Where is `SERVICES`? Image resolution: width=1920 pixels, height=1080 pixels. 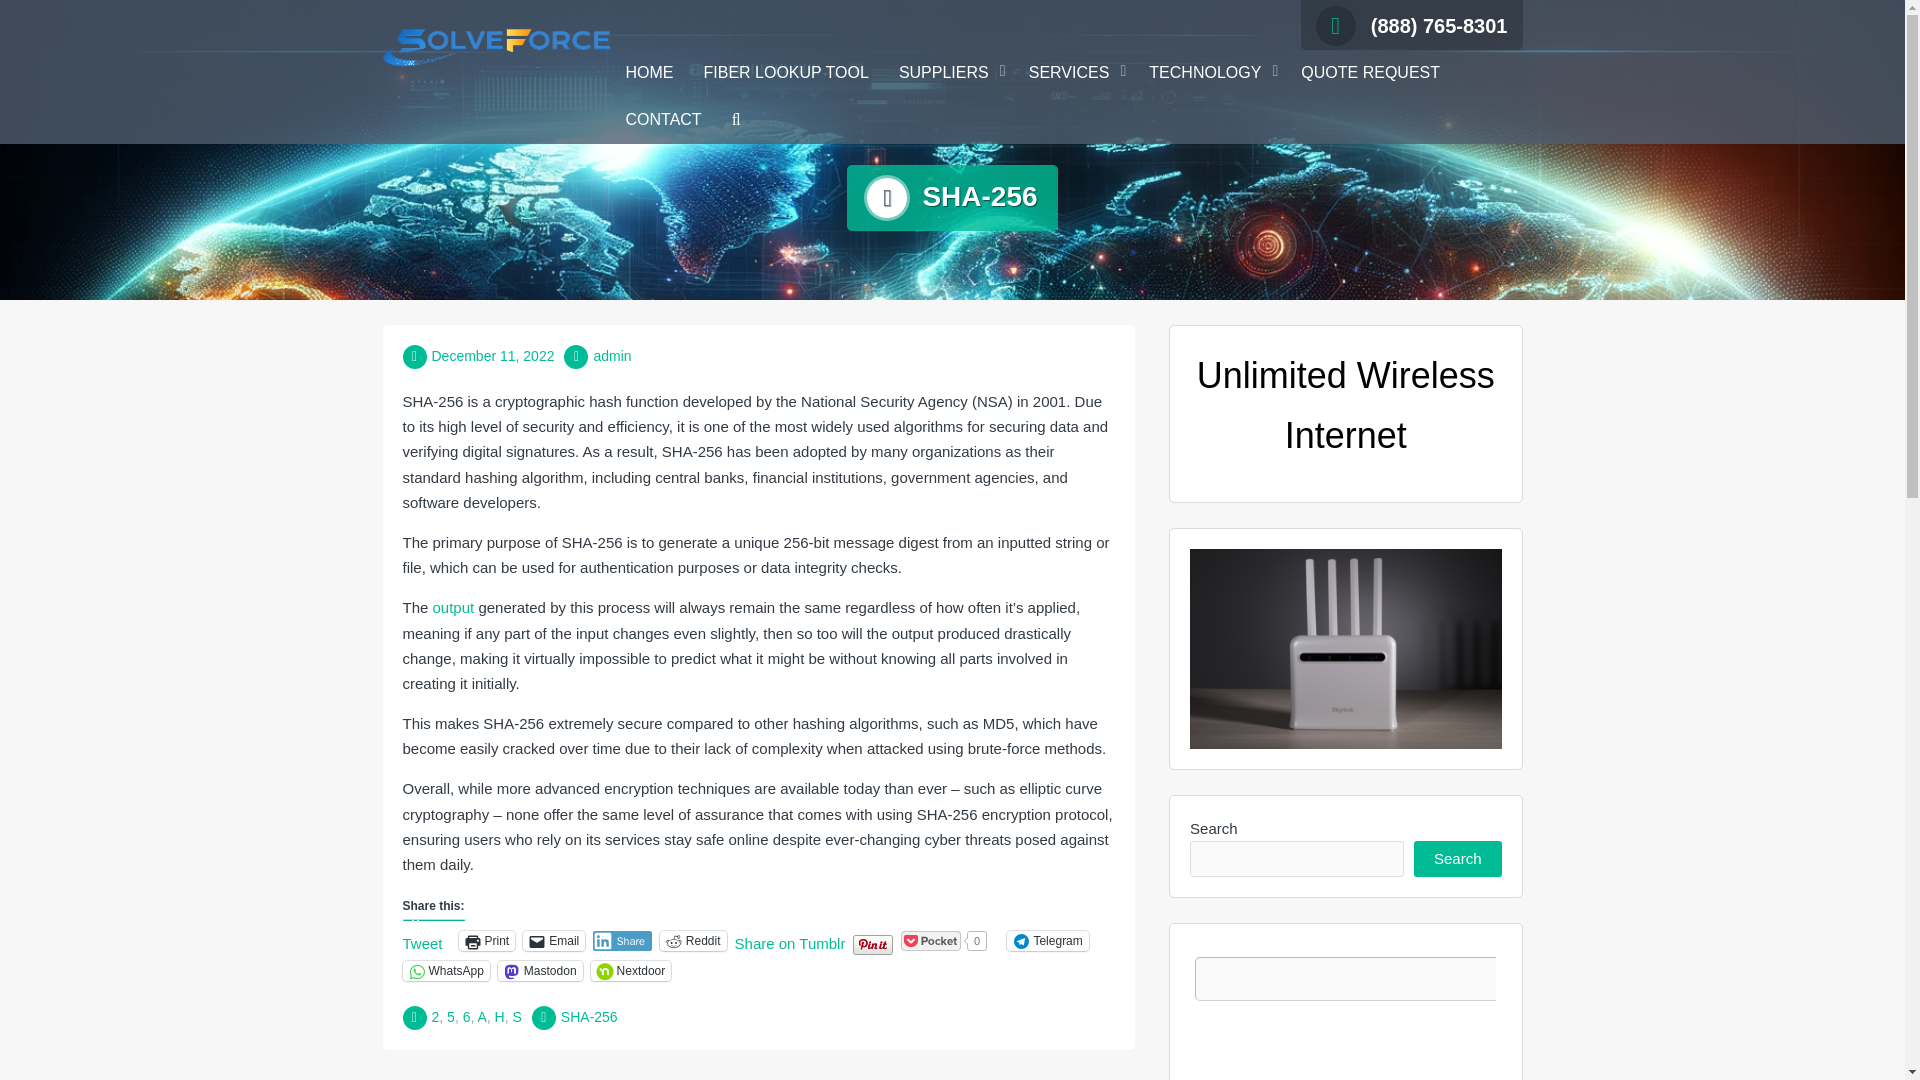 SERVICES is located at coordinates (1074, 73).